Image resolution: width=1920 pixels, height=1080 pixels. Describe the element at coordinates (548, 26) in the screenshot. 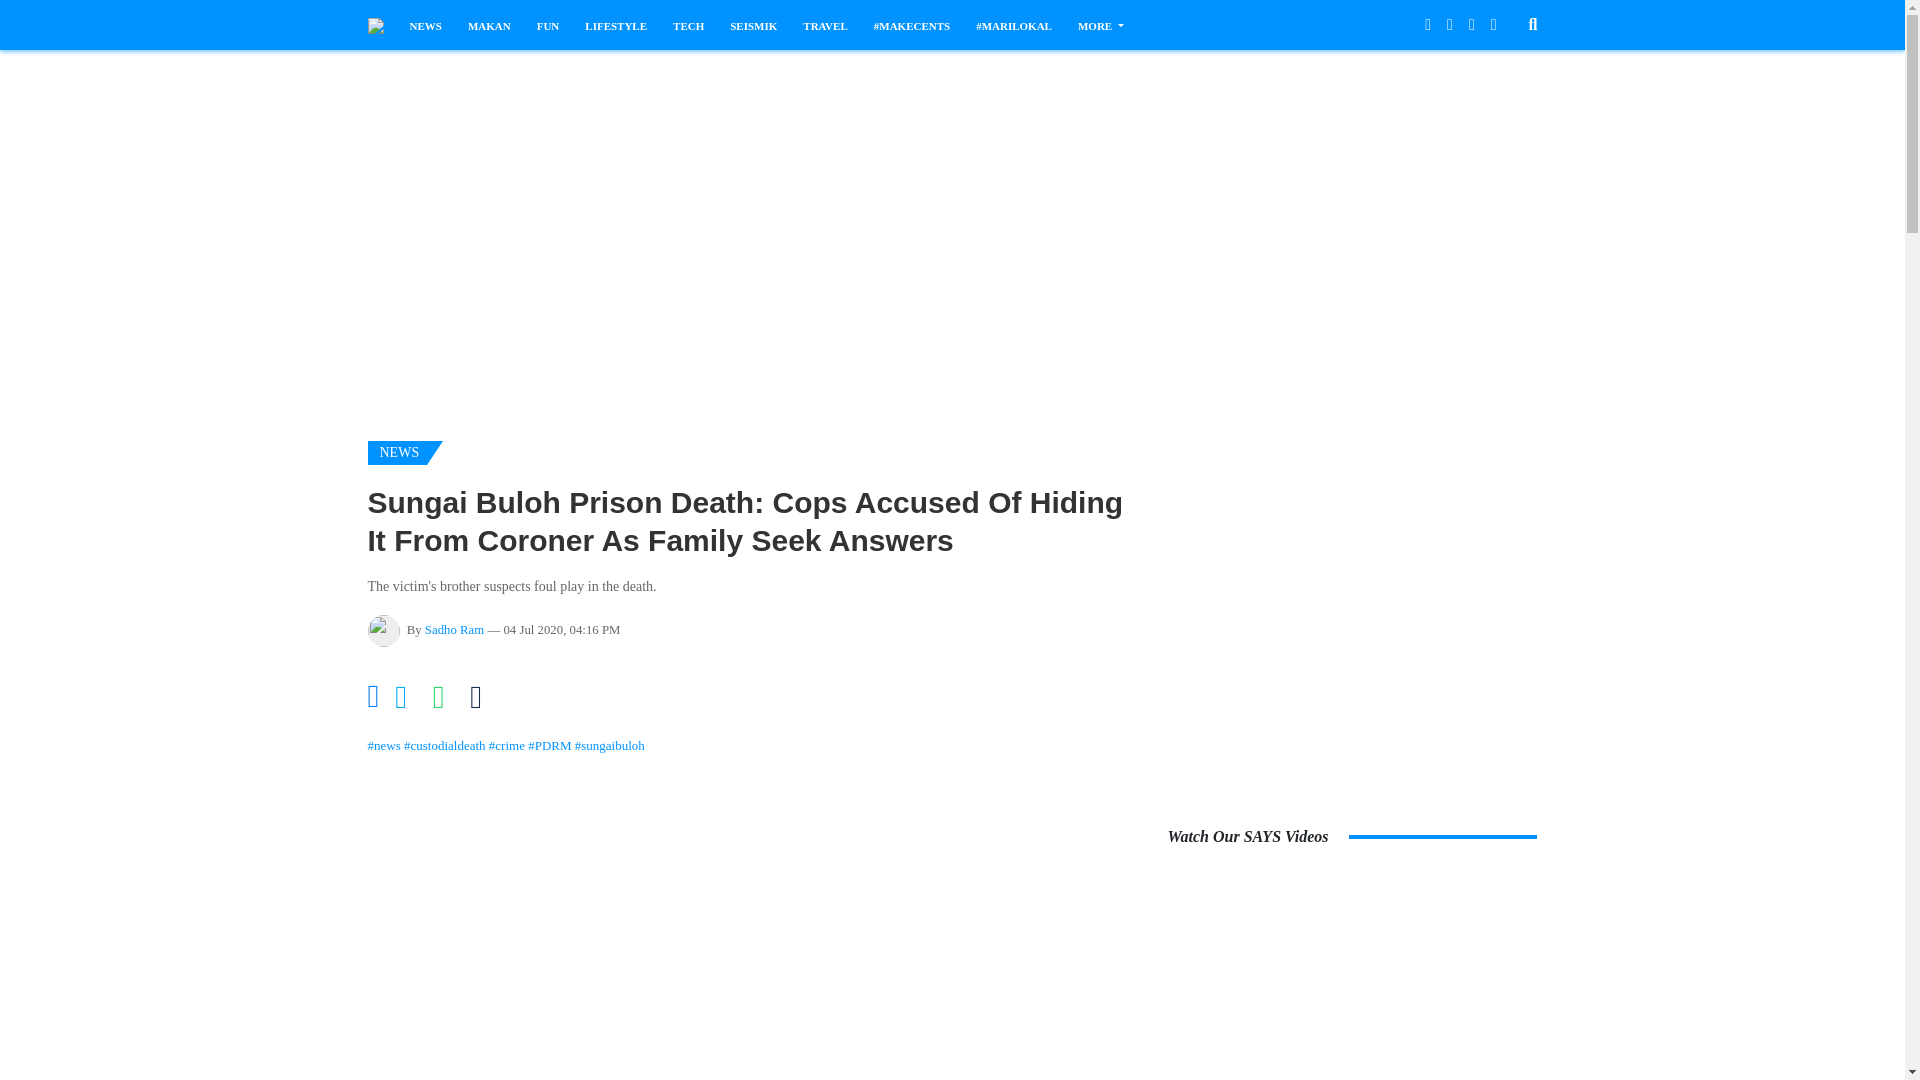

I see `FUN` at that location.